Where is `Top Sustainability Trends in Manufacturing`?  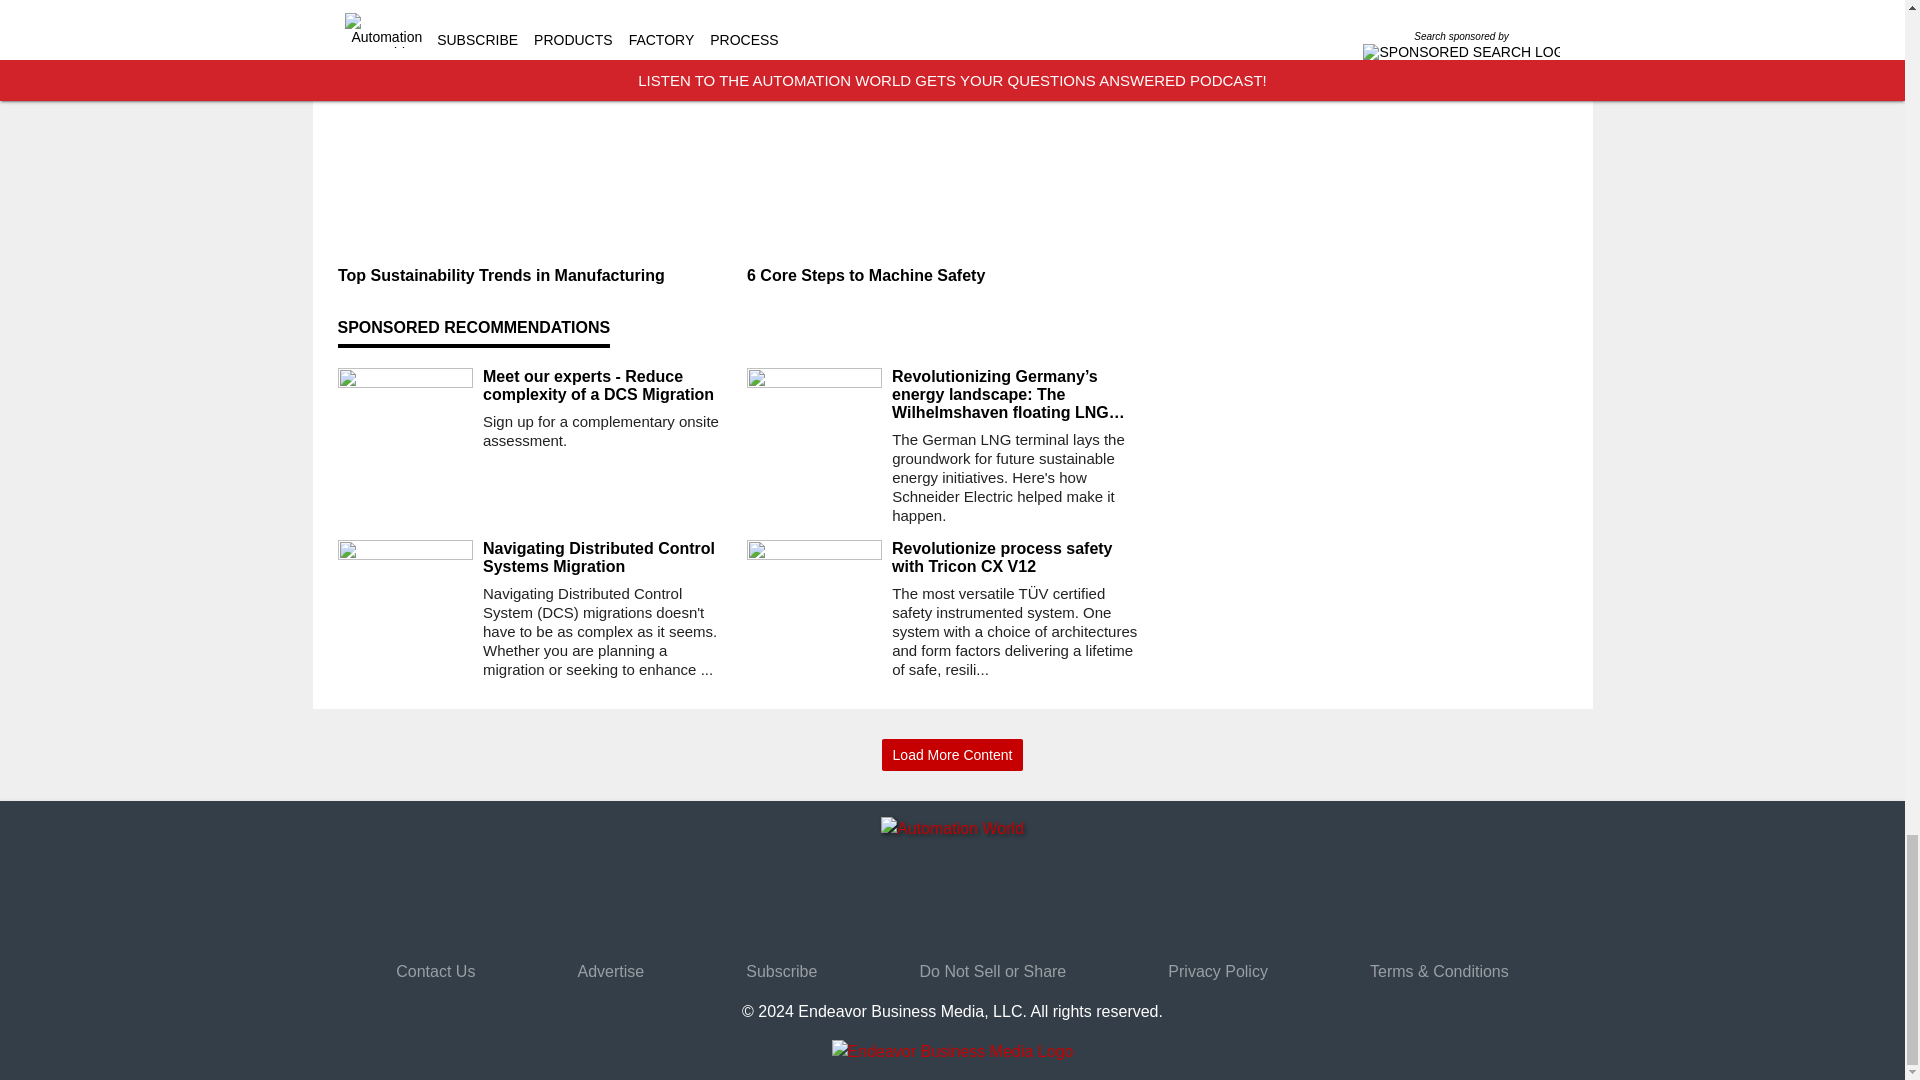 Top Sustainability Trends in Manufacturing is located at coordinates (534, 276).